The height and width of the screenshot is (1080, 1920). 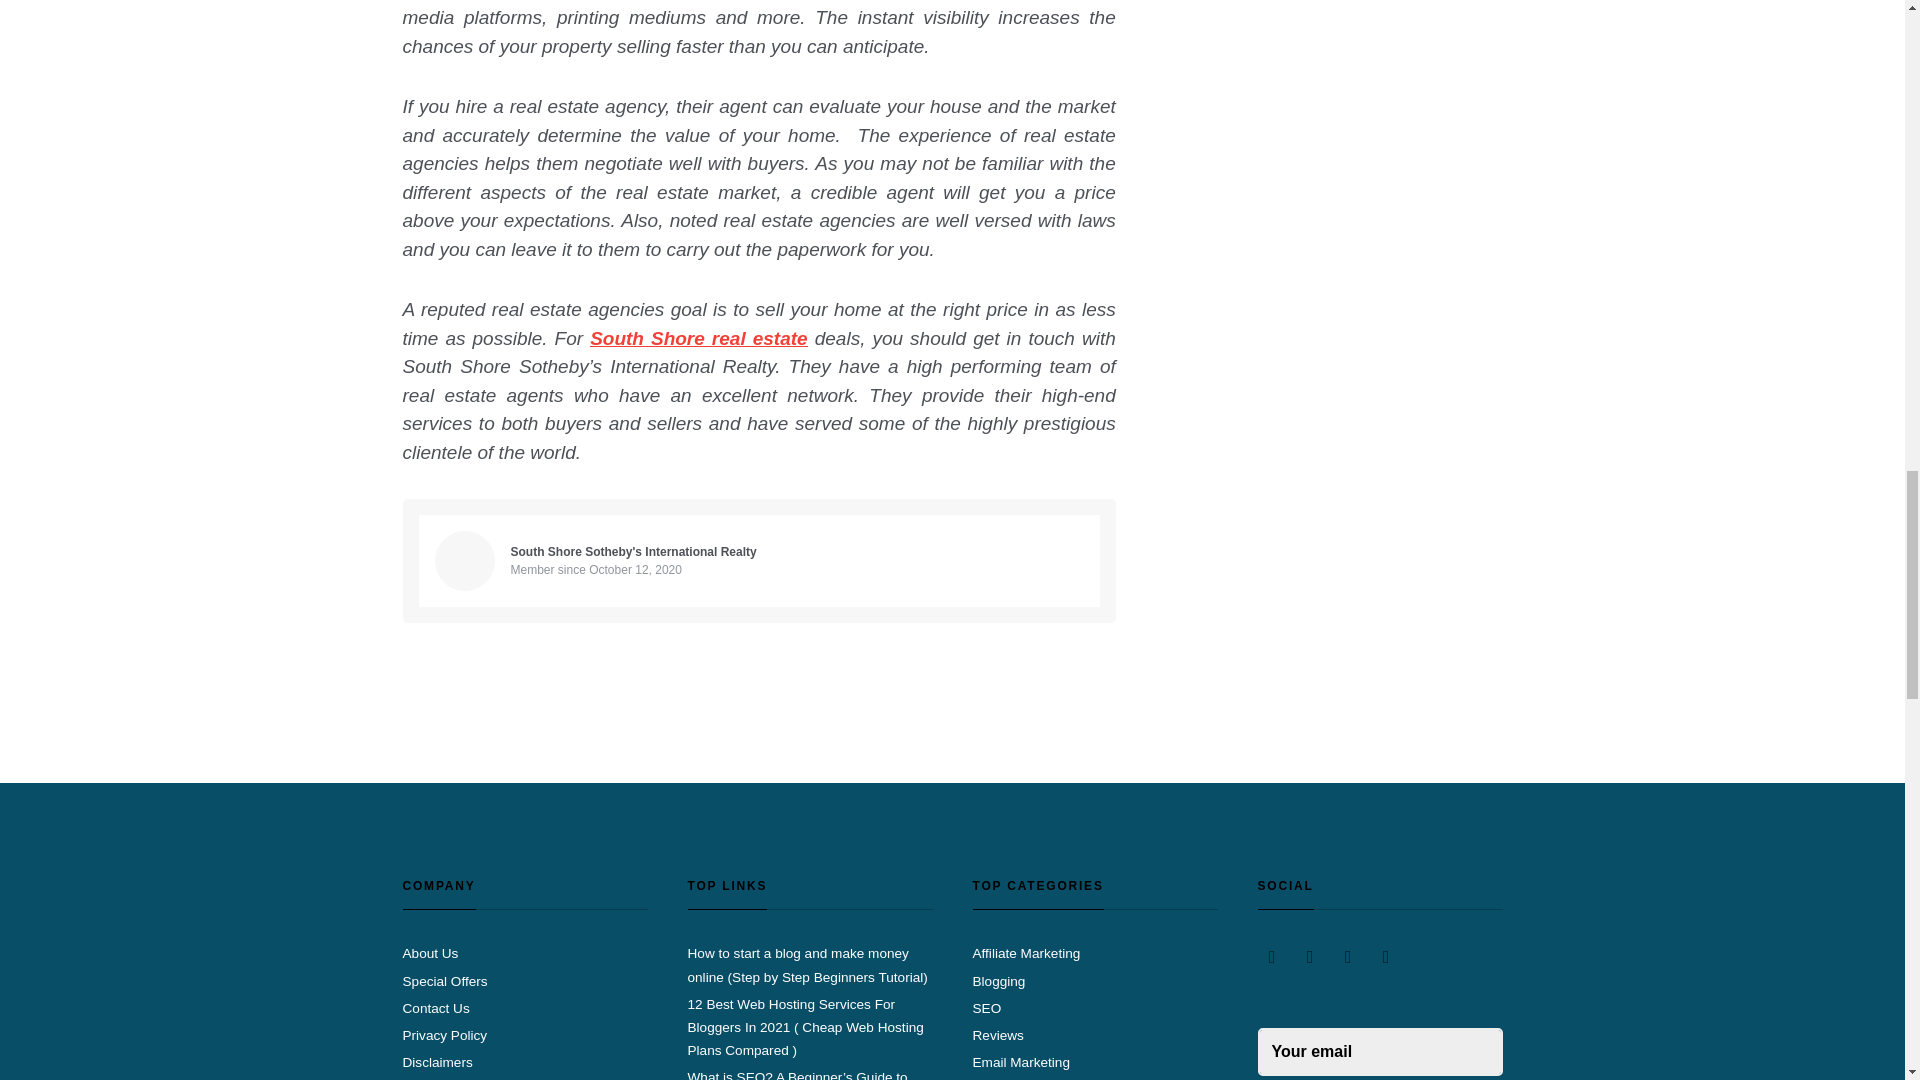 I want to click on South Shore Sotheby's International Realty , so click(x=635, y=552).